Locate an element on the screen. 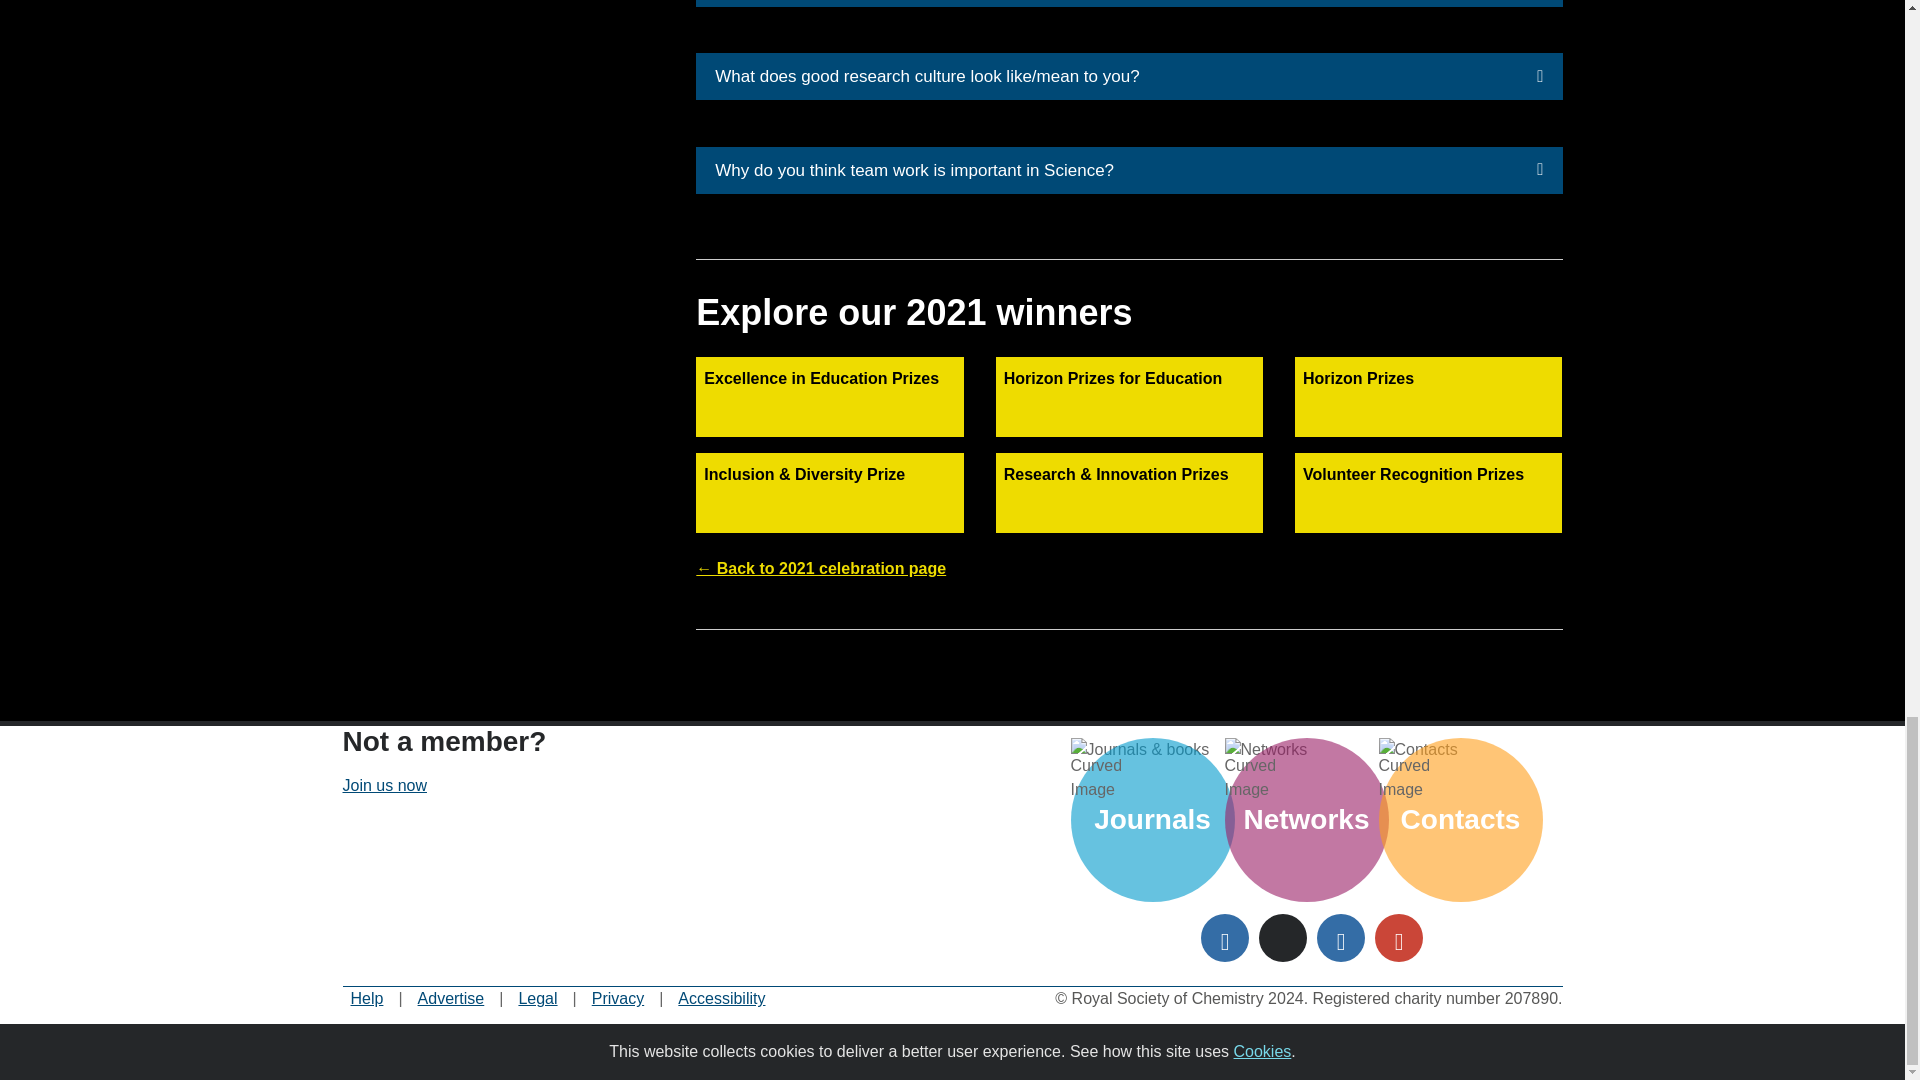  Networks is located at coordinates (1306, 750).